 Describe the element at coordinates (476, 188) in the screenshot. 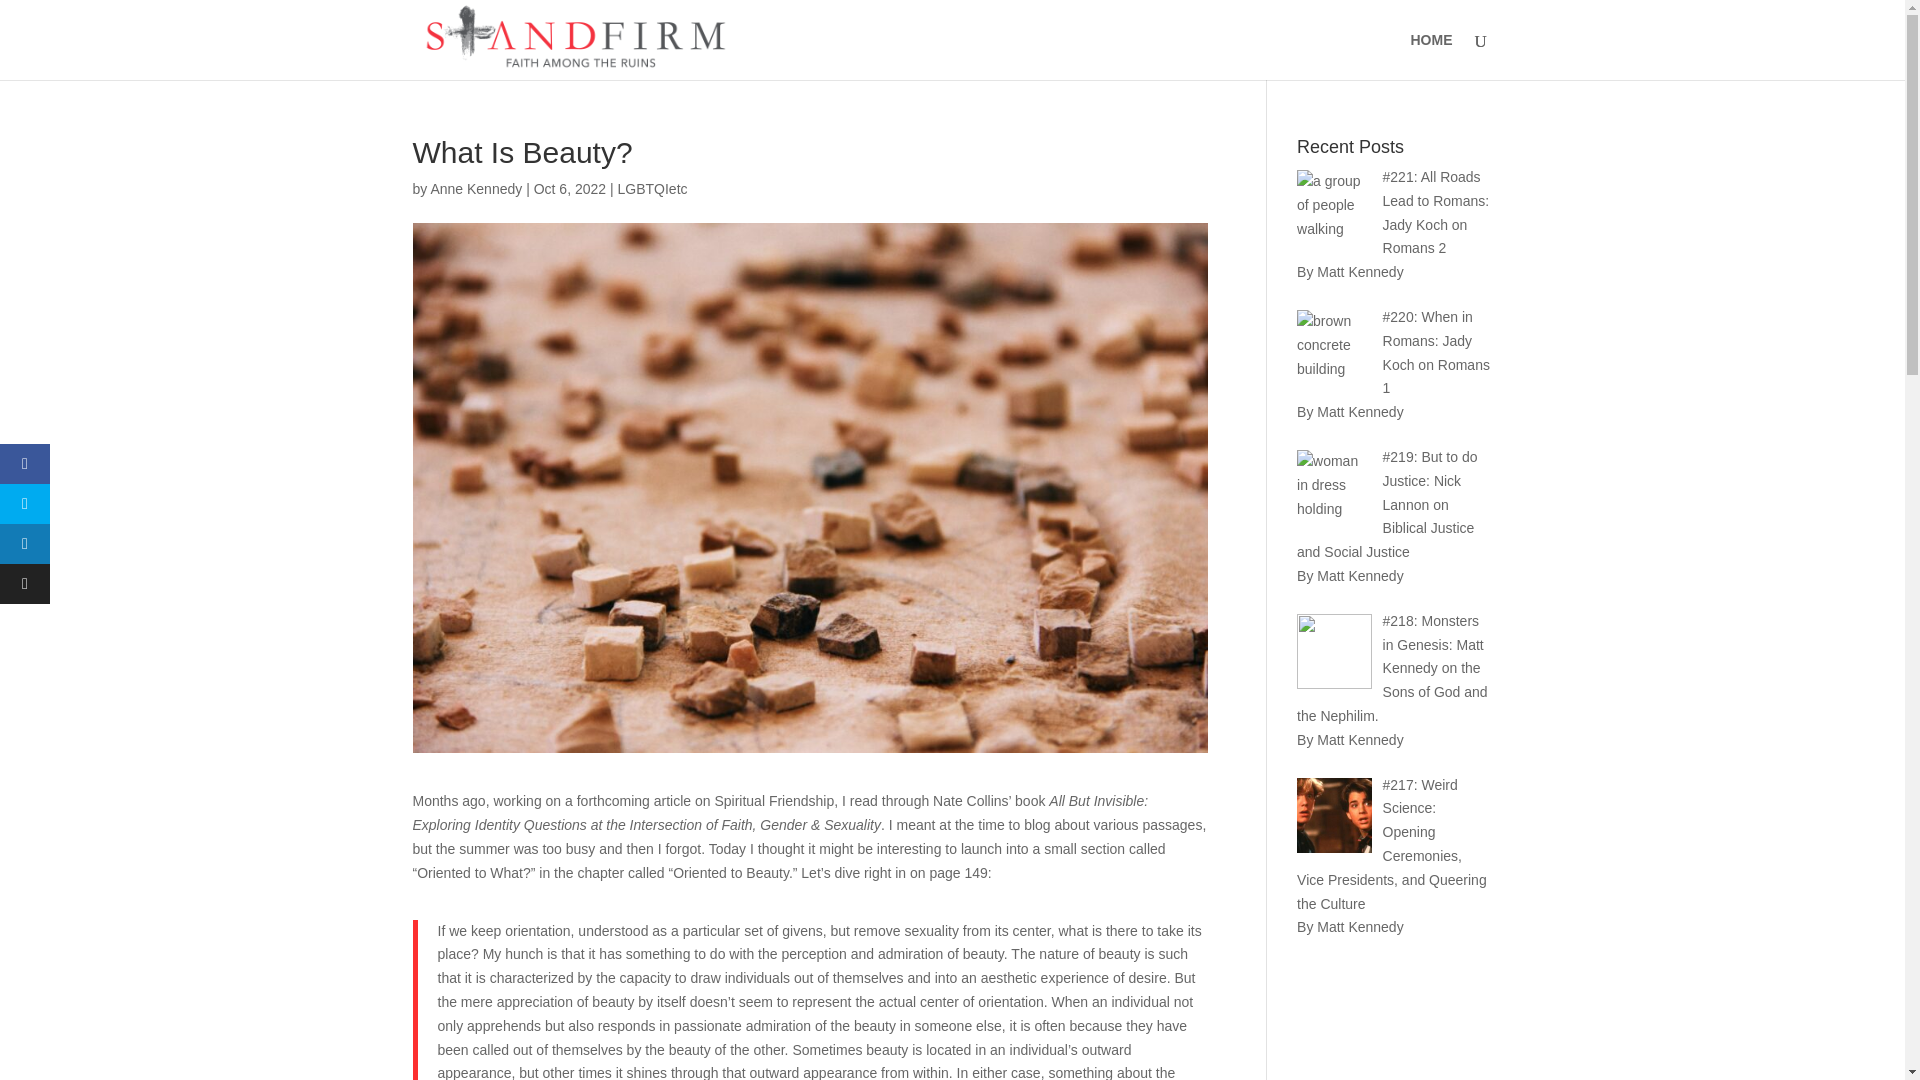

I see `Anne Kennedy` at that location.